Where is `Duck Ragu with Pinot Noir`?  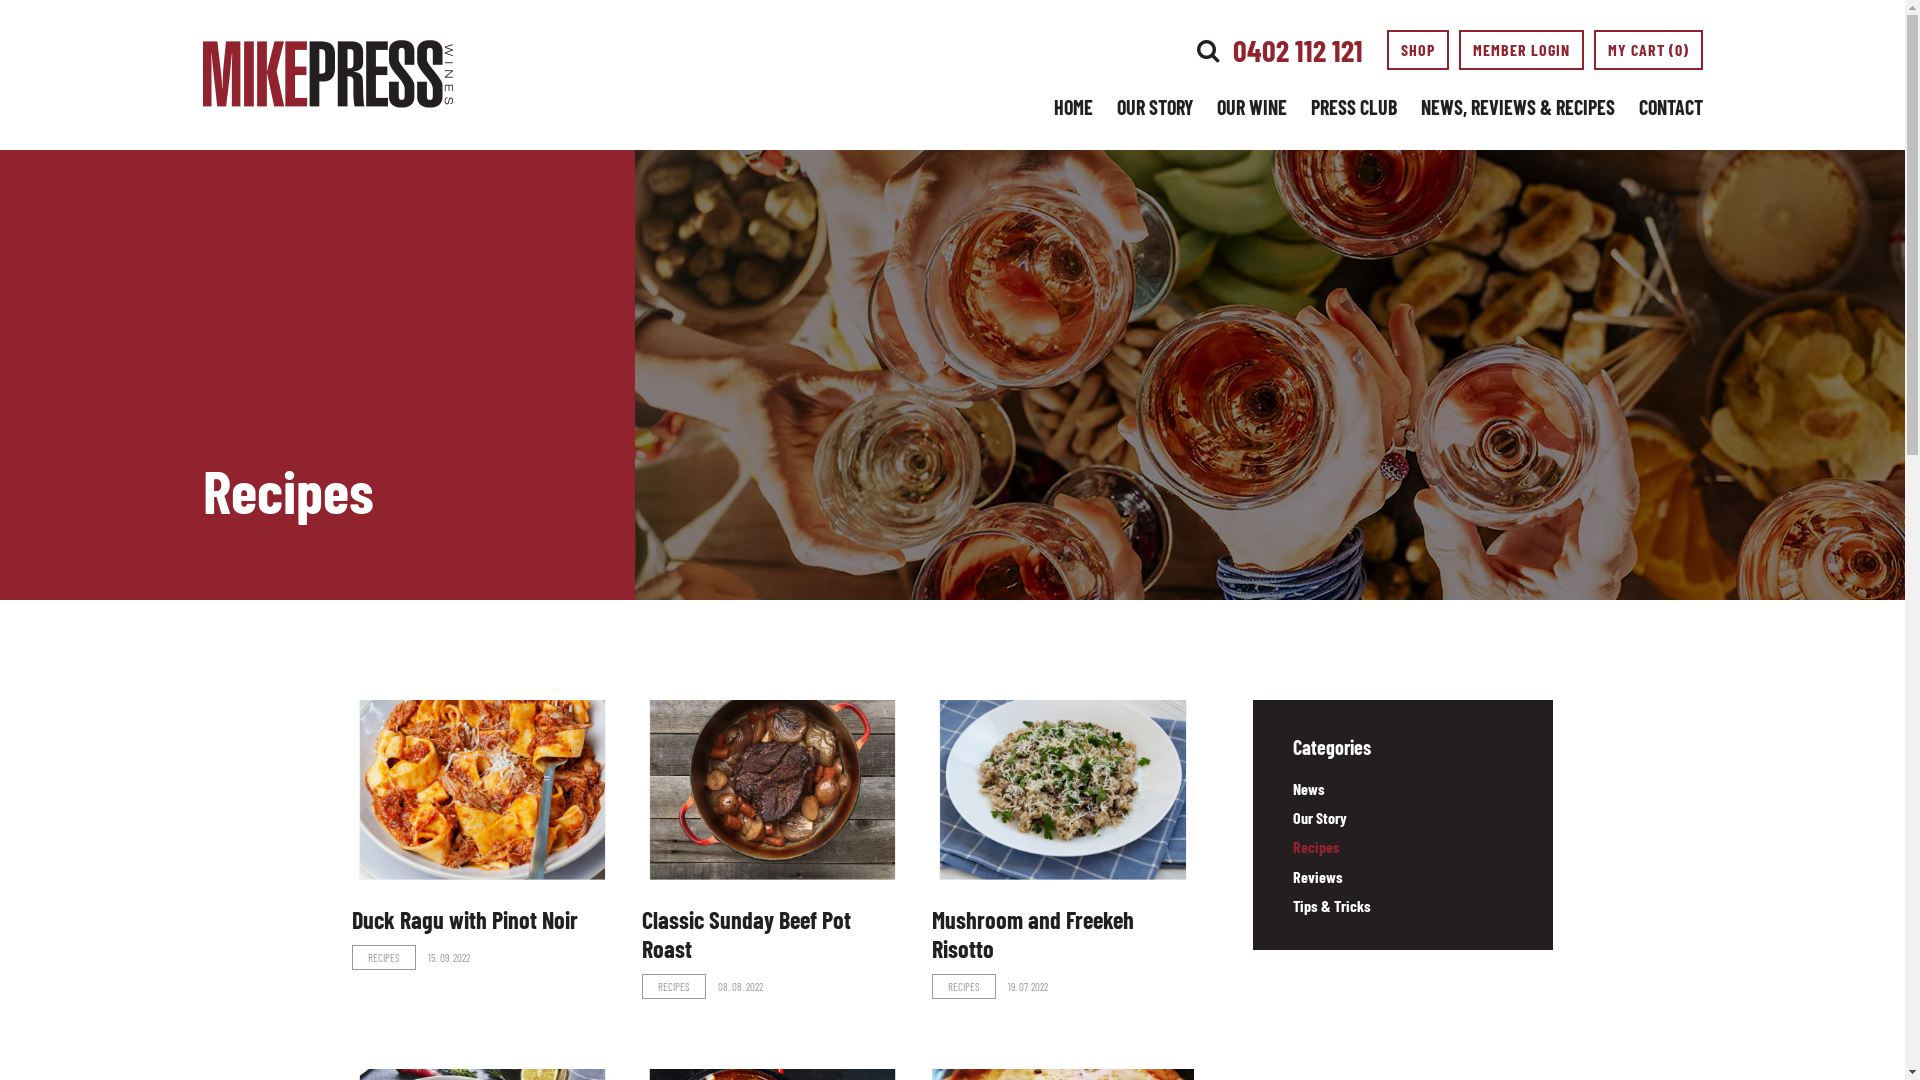
Duck Ragu with Pinot Noir is located at coordinates (465, 919).